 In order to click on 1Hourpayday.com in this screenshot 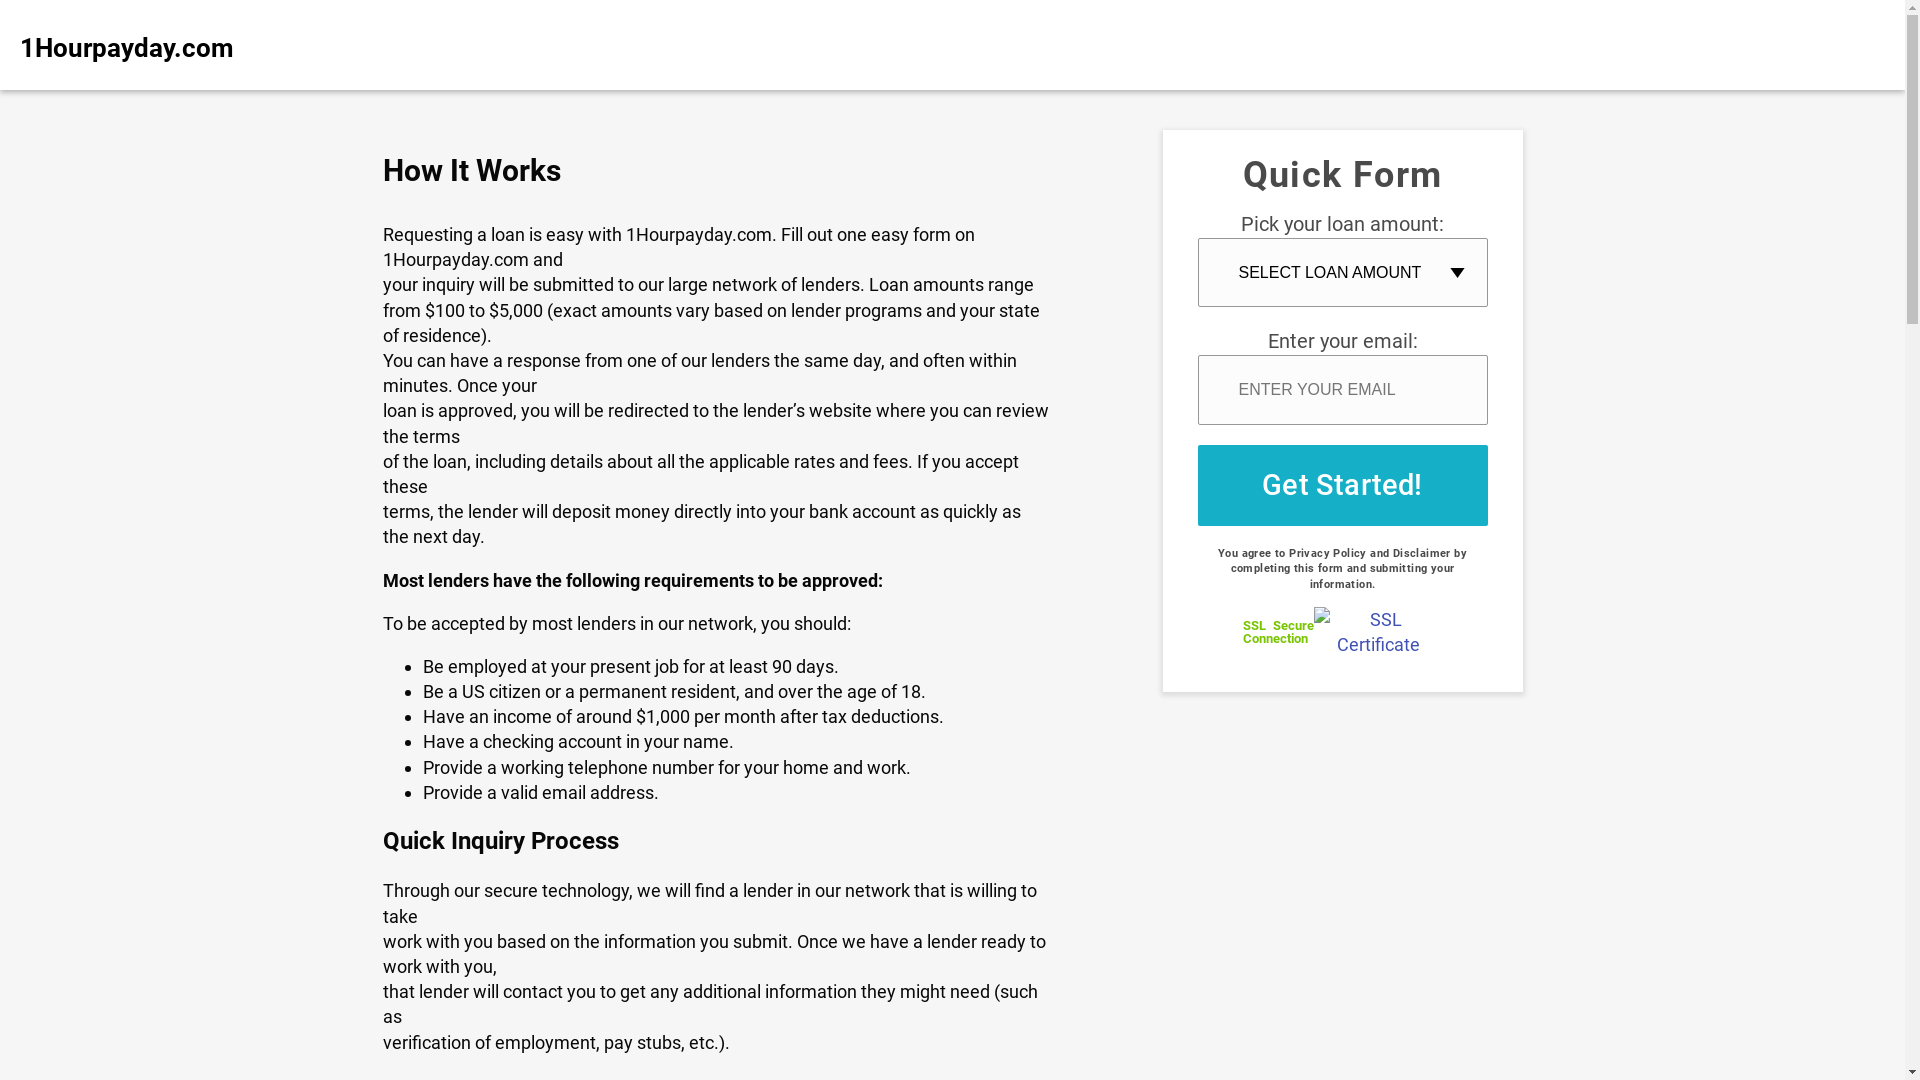, I will do `click(170, 45)`.